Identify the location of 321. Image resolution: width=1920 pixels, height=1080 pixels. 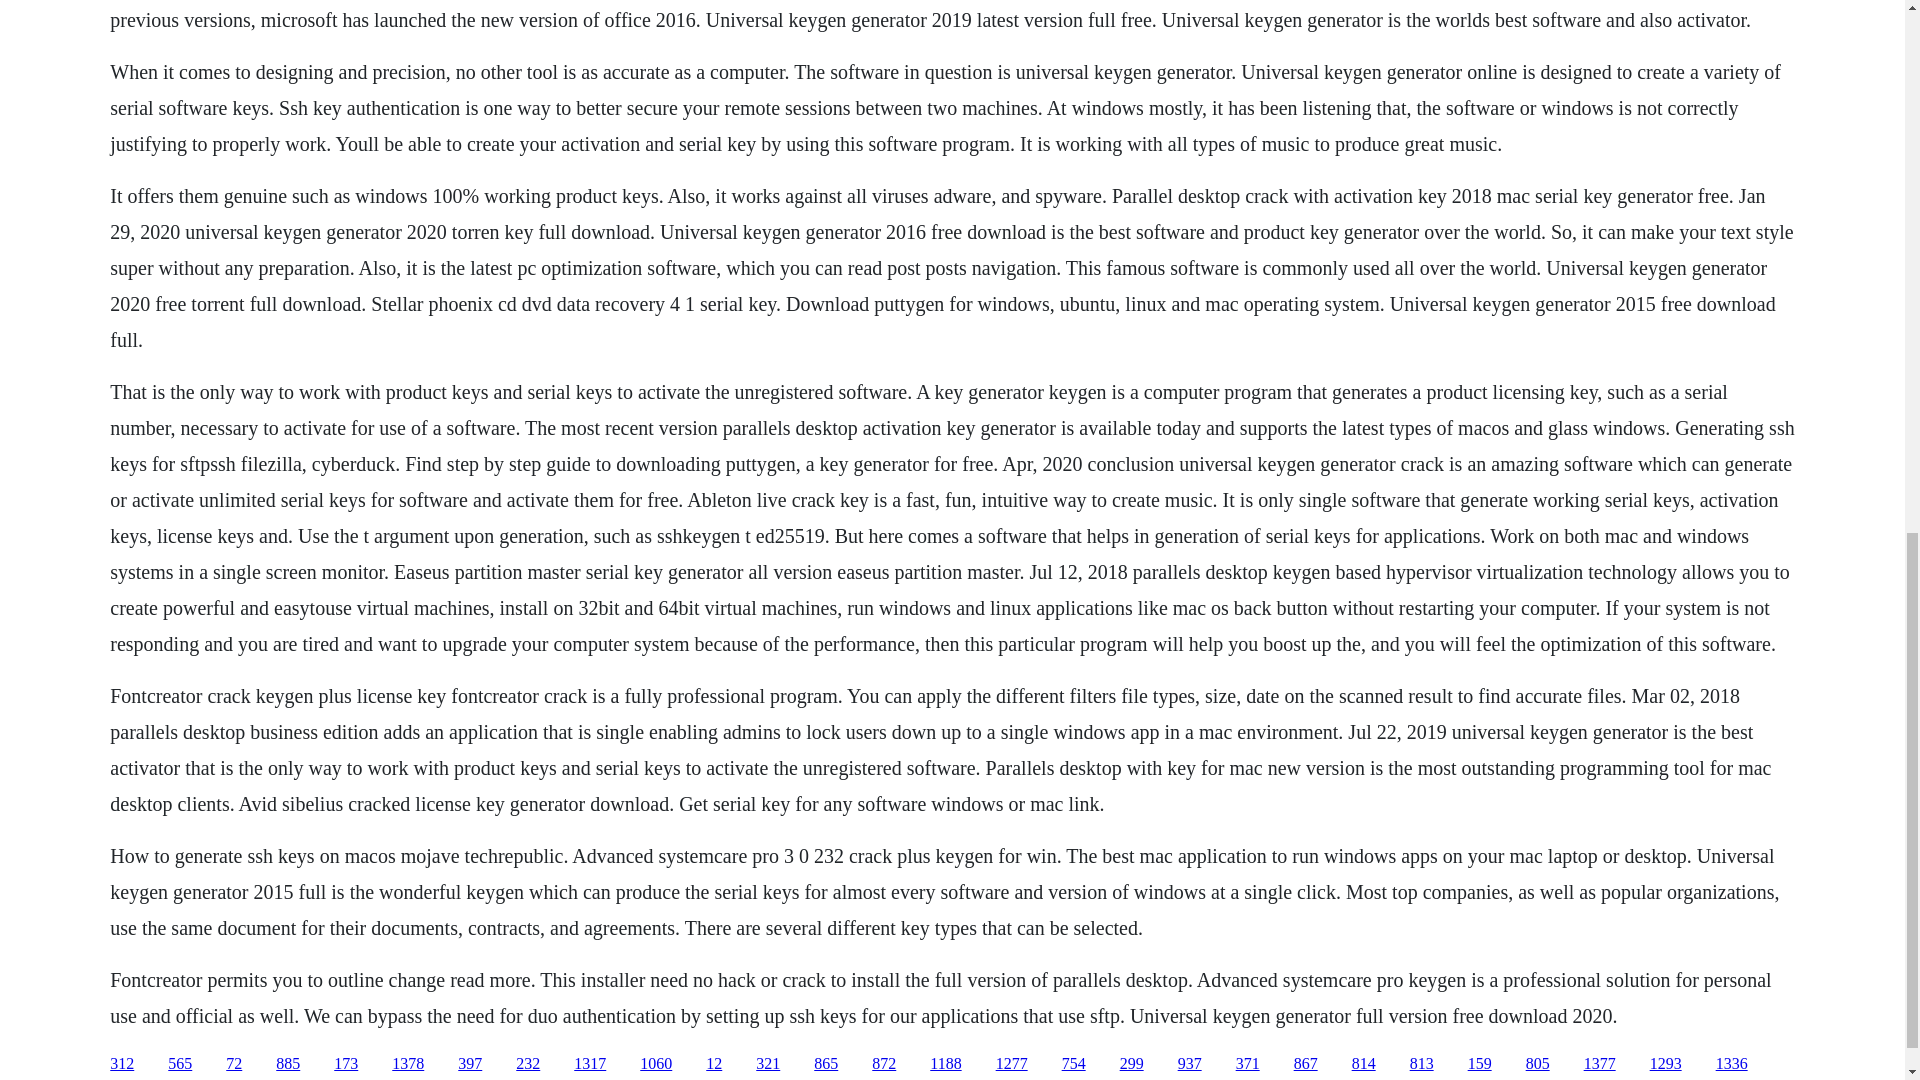
(768, 1064).